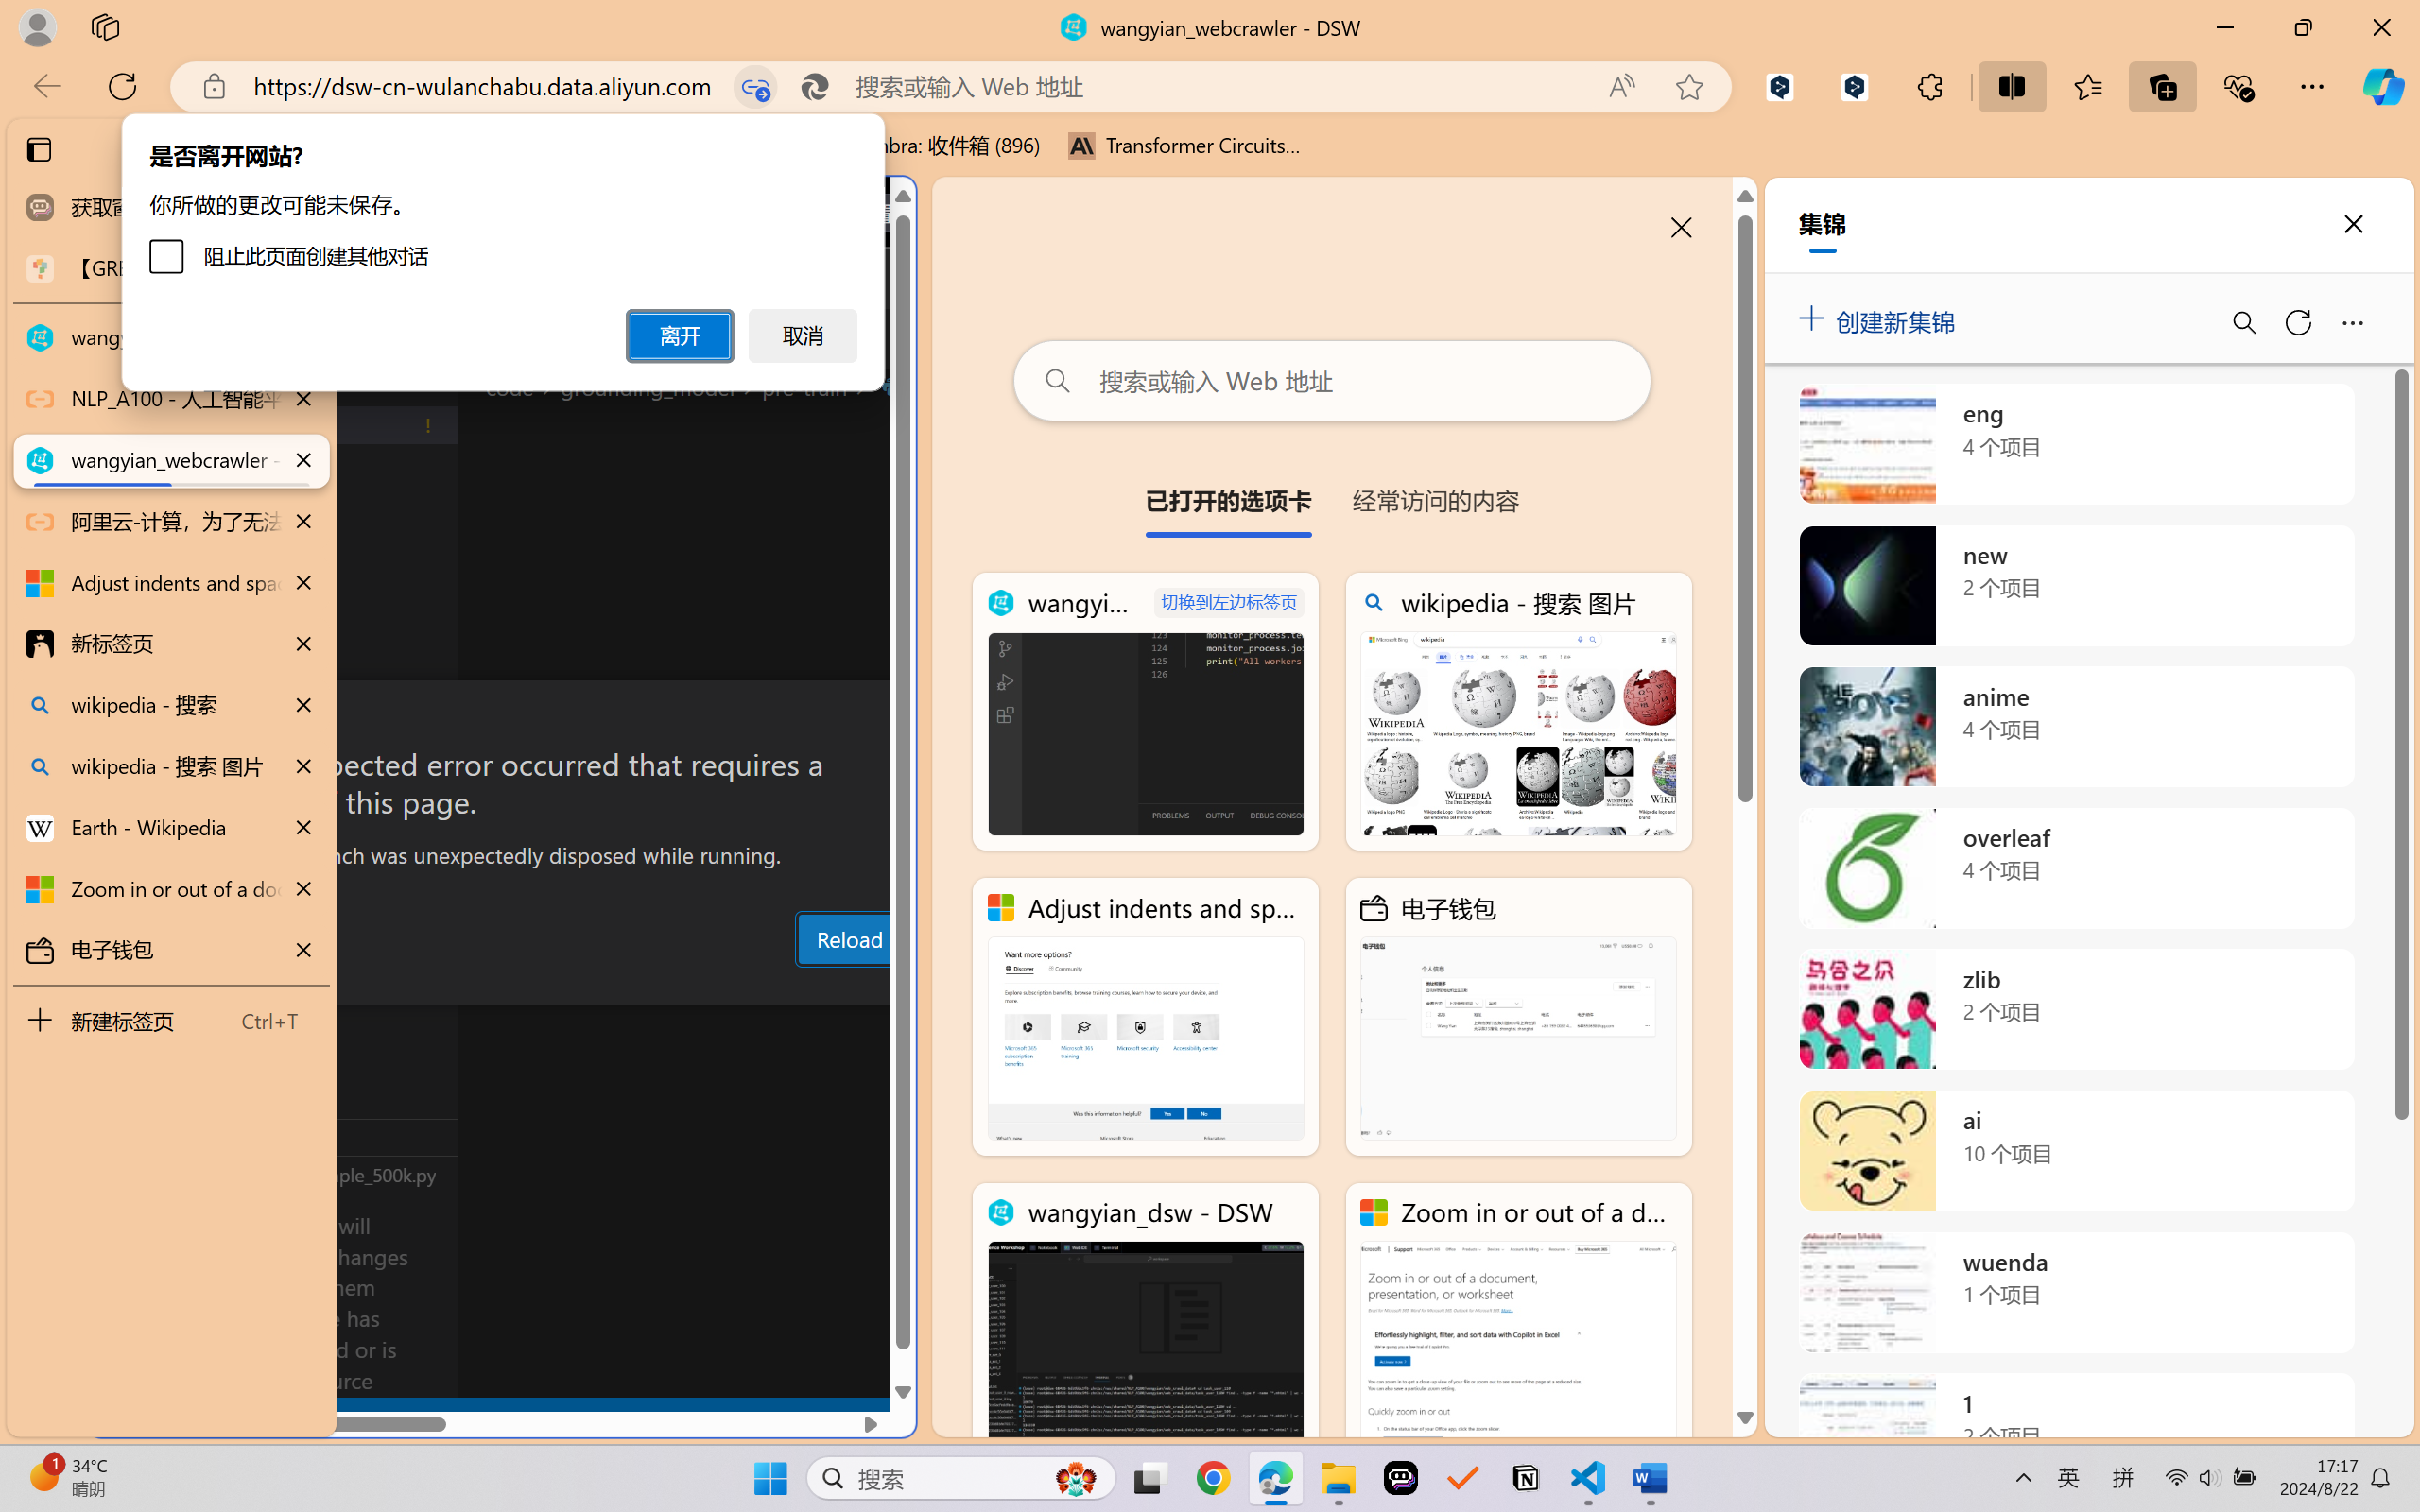 The height and width of the screenshot is (1512, 2420). What do you see at coordinates (313, 1174) in the screenshot?
I see `Timeline Section` at bounding box center [313, 1174].